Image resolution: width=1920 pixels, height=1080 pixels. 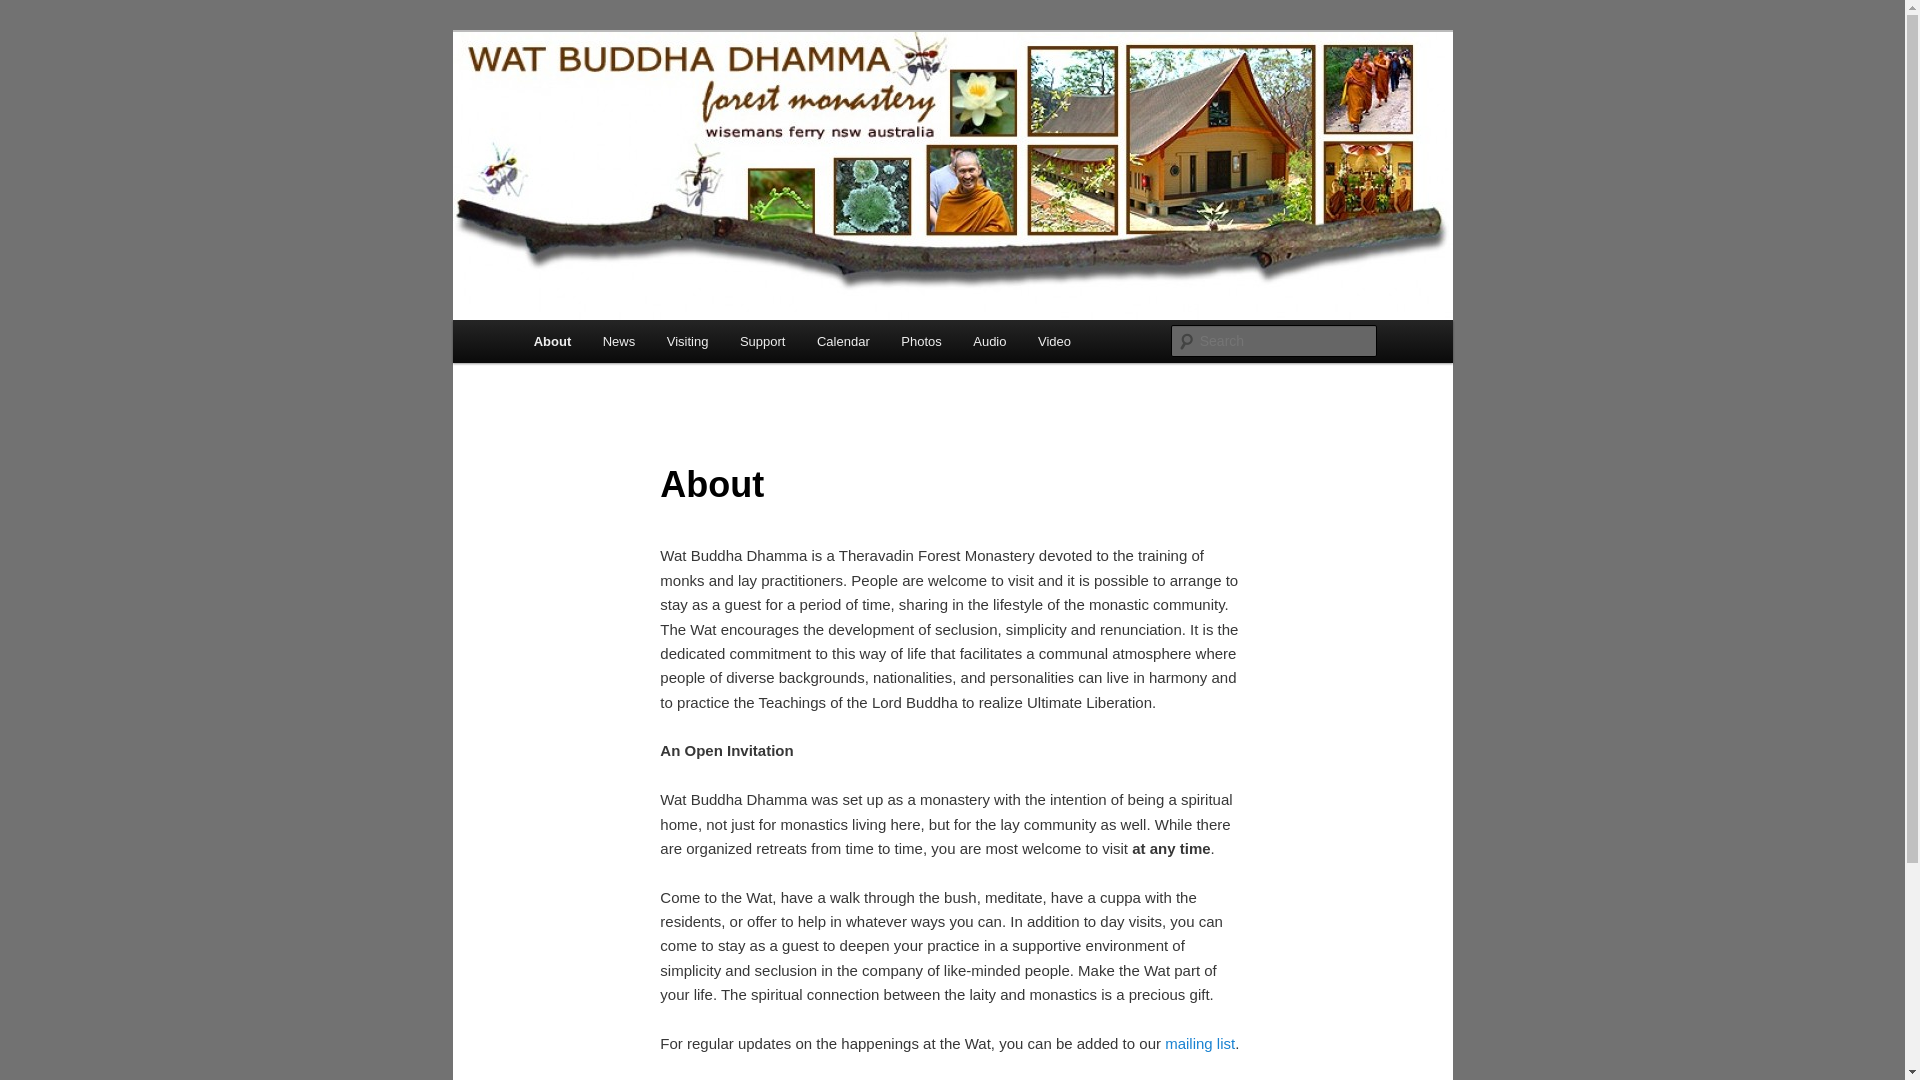 What do you see at coordinates (922, 342) in the screenshot?
I see `Photos` at bounding box center [922, 342].